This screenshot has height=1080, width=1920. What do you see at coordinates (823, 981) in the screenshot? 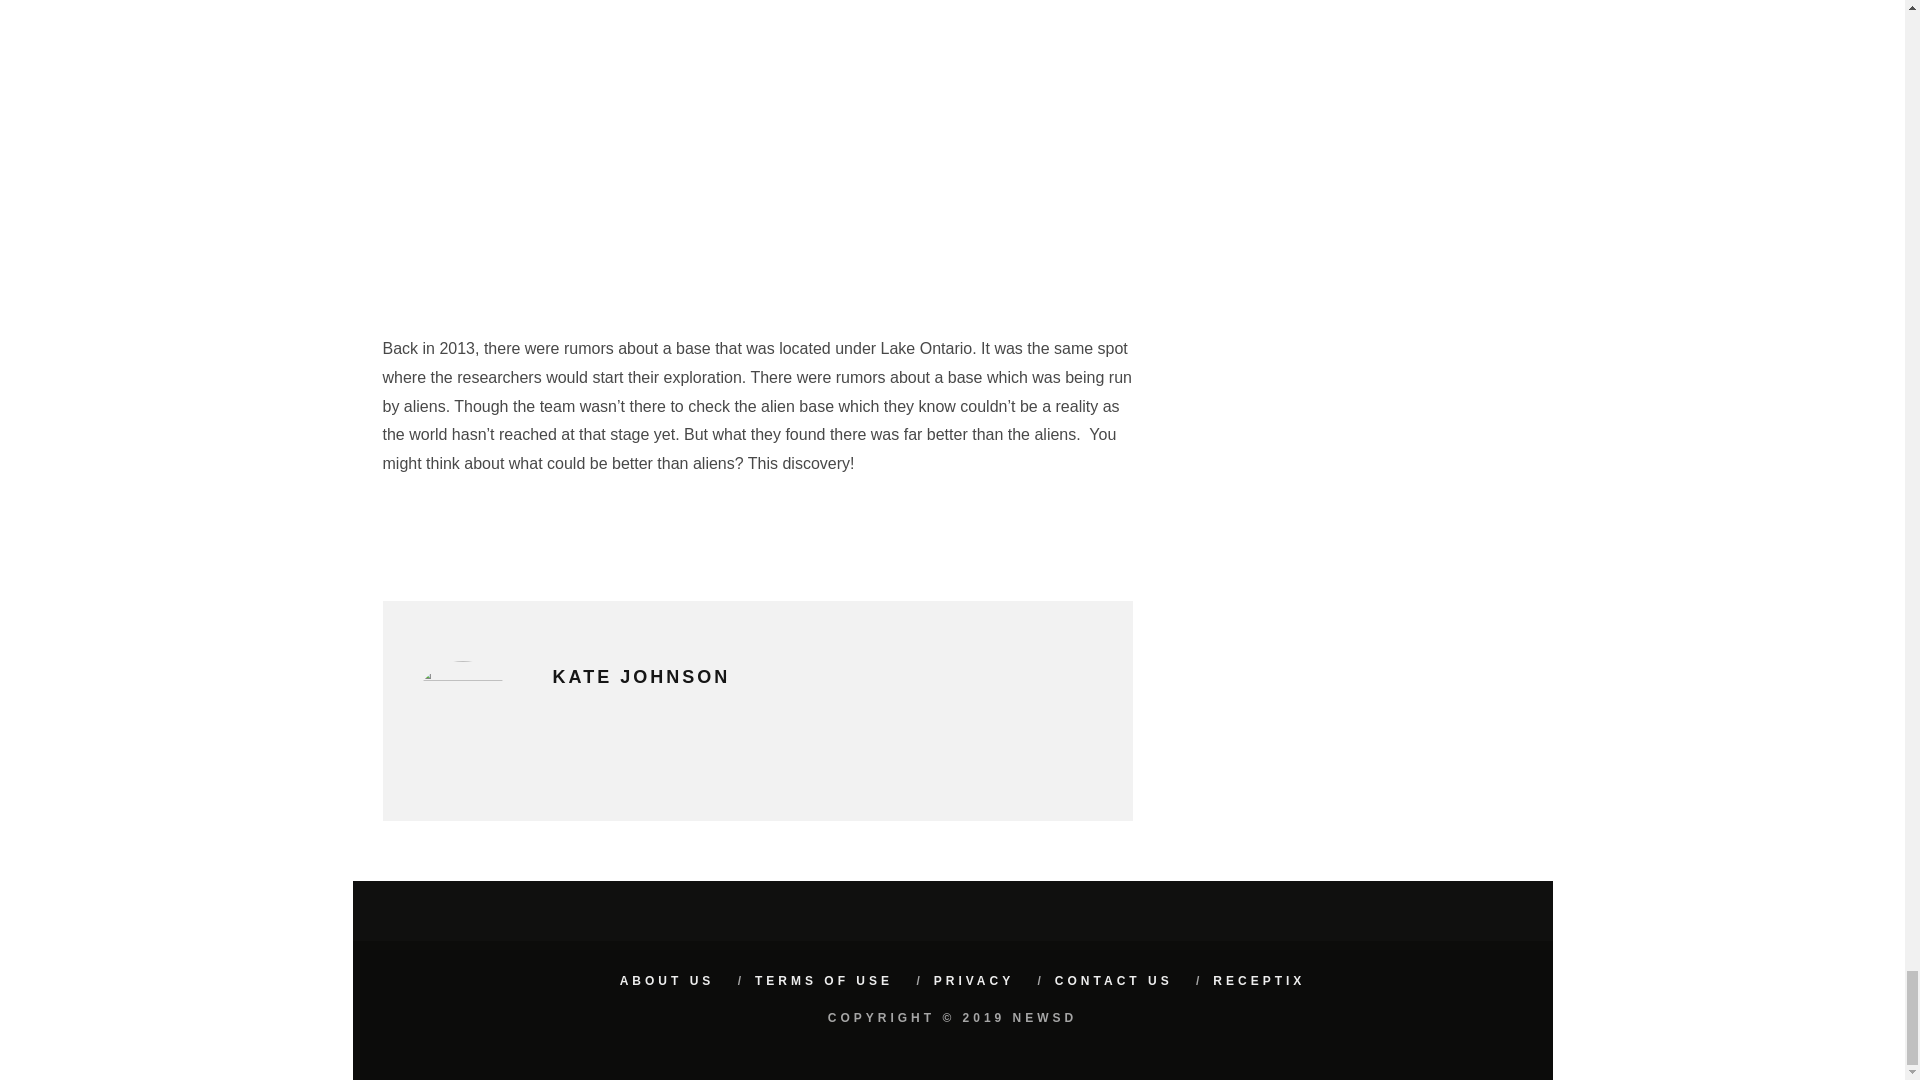
I see `TERMS OF USE` at bounding box center [823, 981].